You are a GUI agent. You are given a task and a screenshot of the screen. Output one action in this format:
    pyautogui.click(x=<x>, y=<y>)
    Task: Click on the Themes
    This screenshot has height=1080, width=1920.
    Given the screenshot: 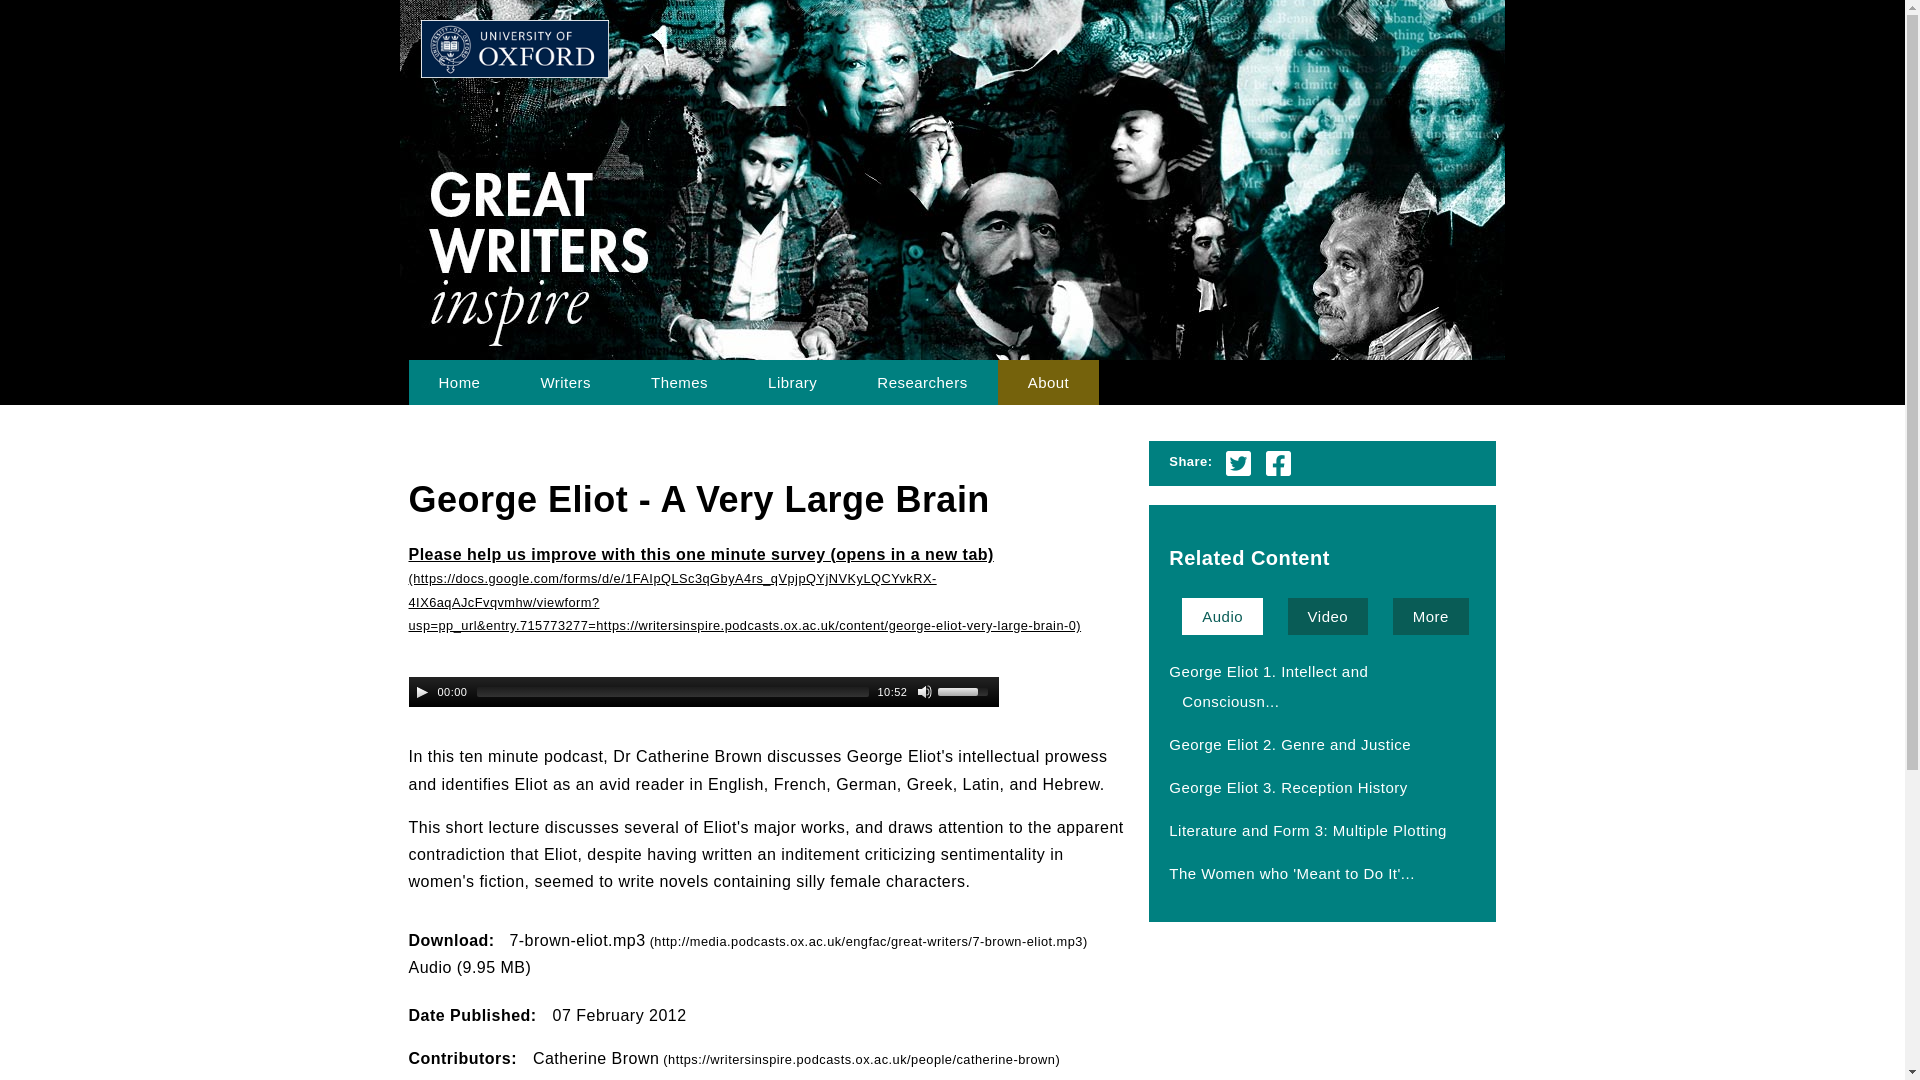 What is the action you would take?
    pyautogui.click(x=678, y=382)
    